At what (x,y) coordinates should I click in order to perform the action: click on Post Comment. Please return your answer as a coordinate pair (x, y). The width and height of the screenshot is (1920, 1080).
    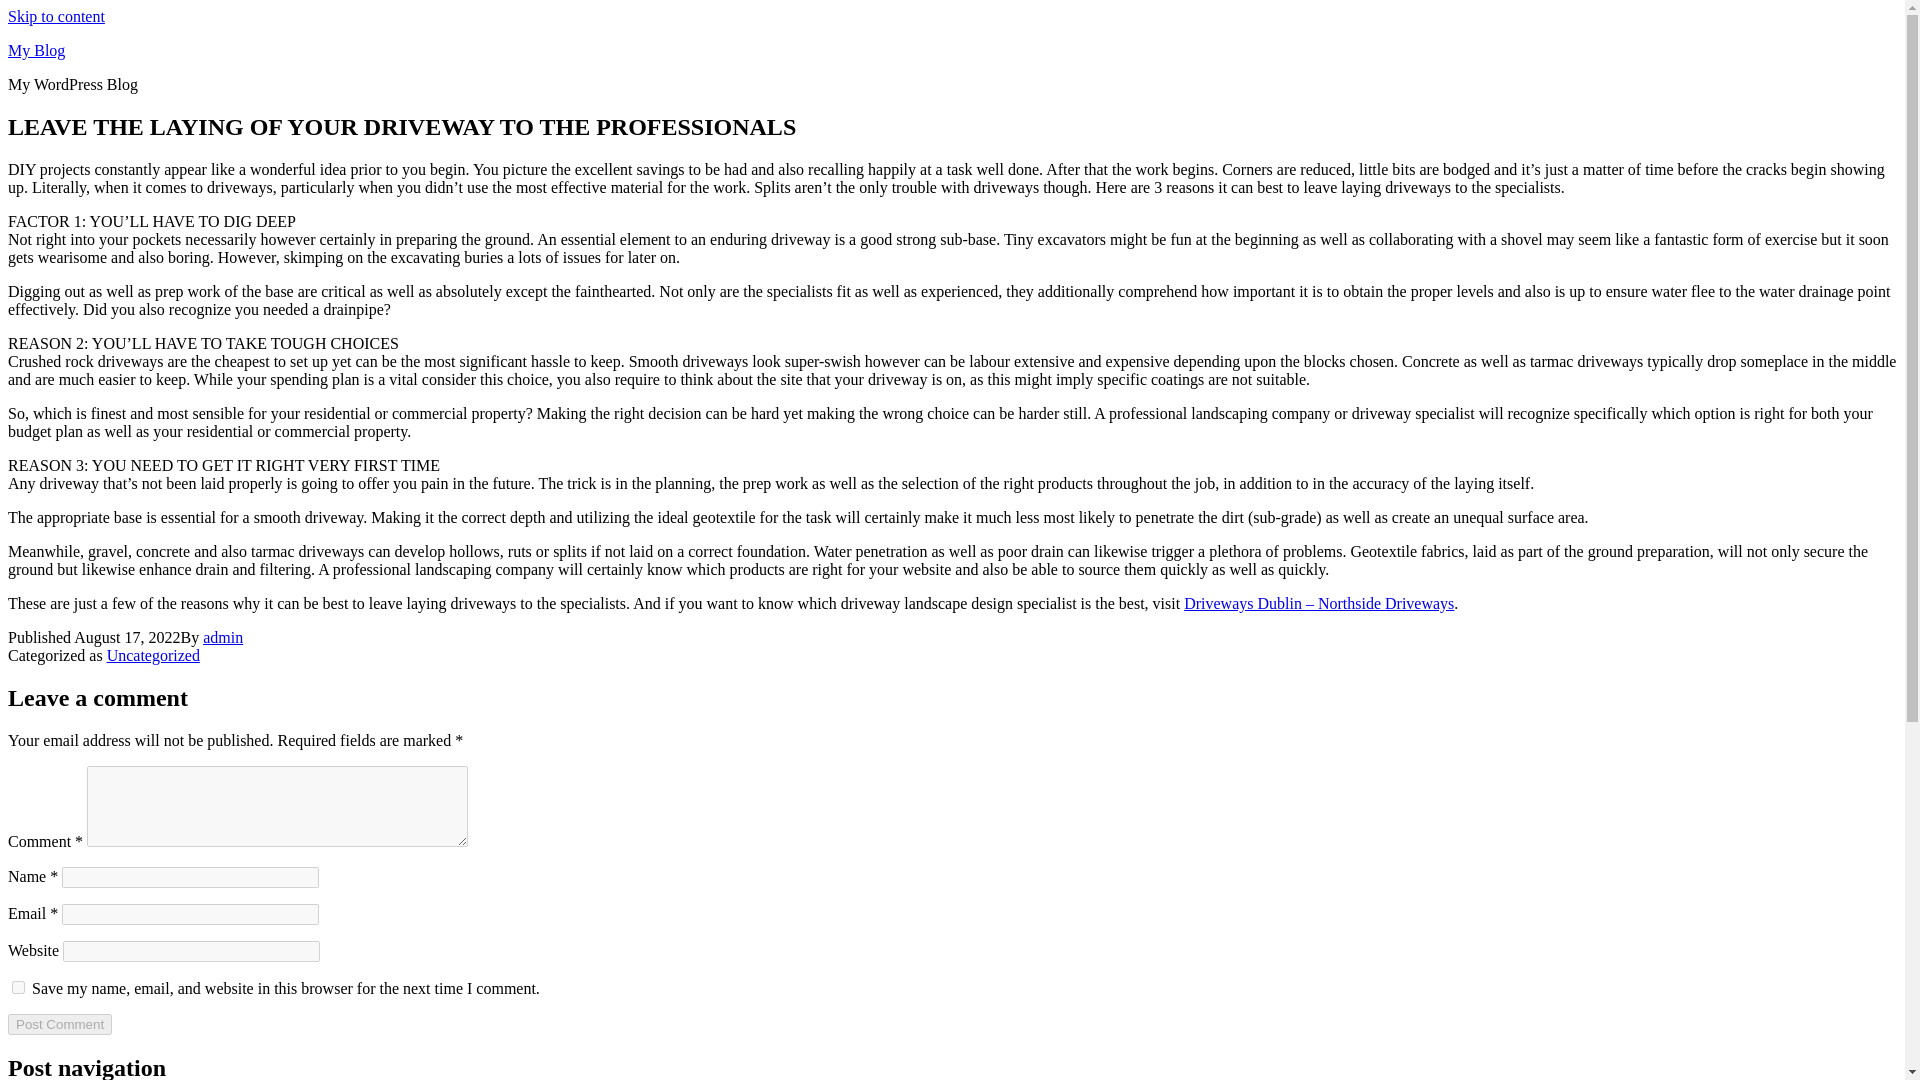
    Looking at the image, I should click on (59, 1024).